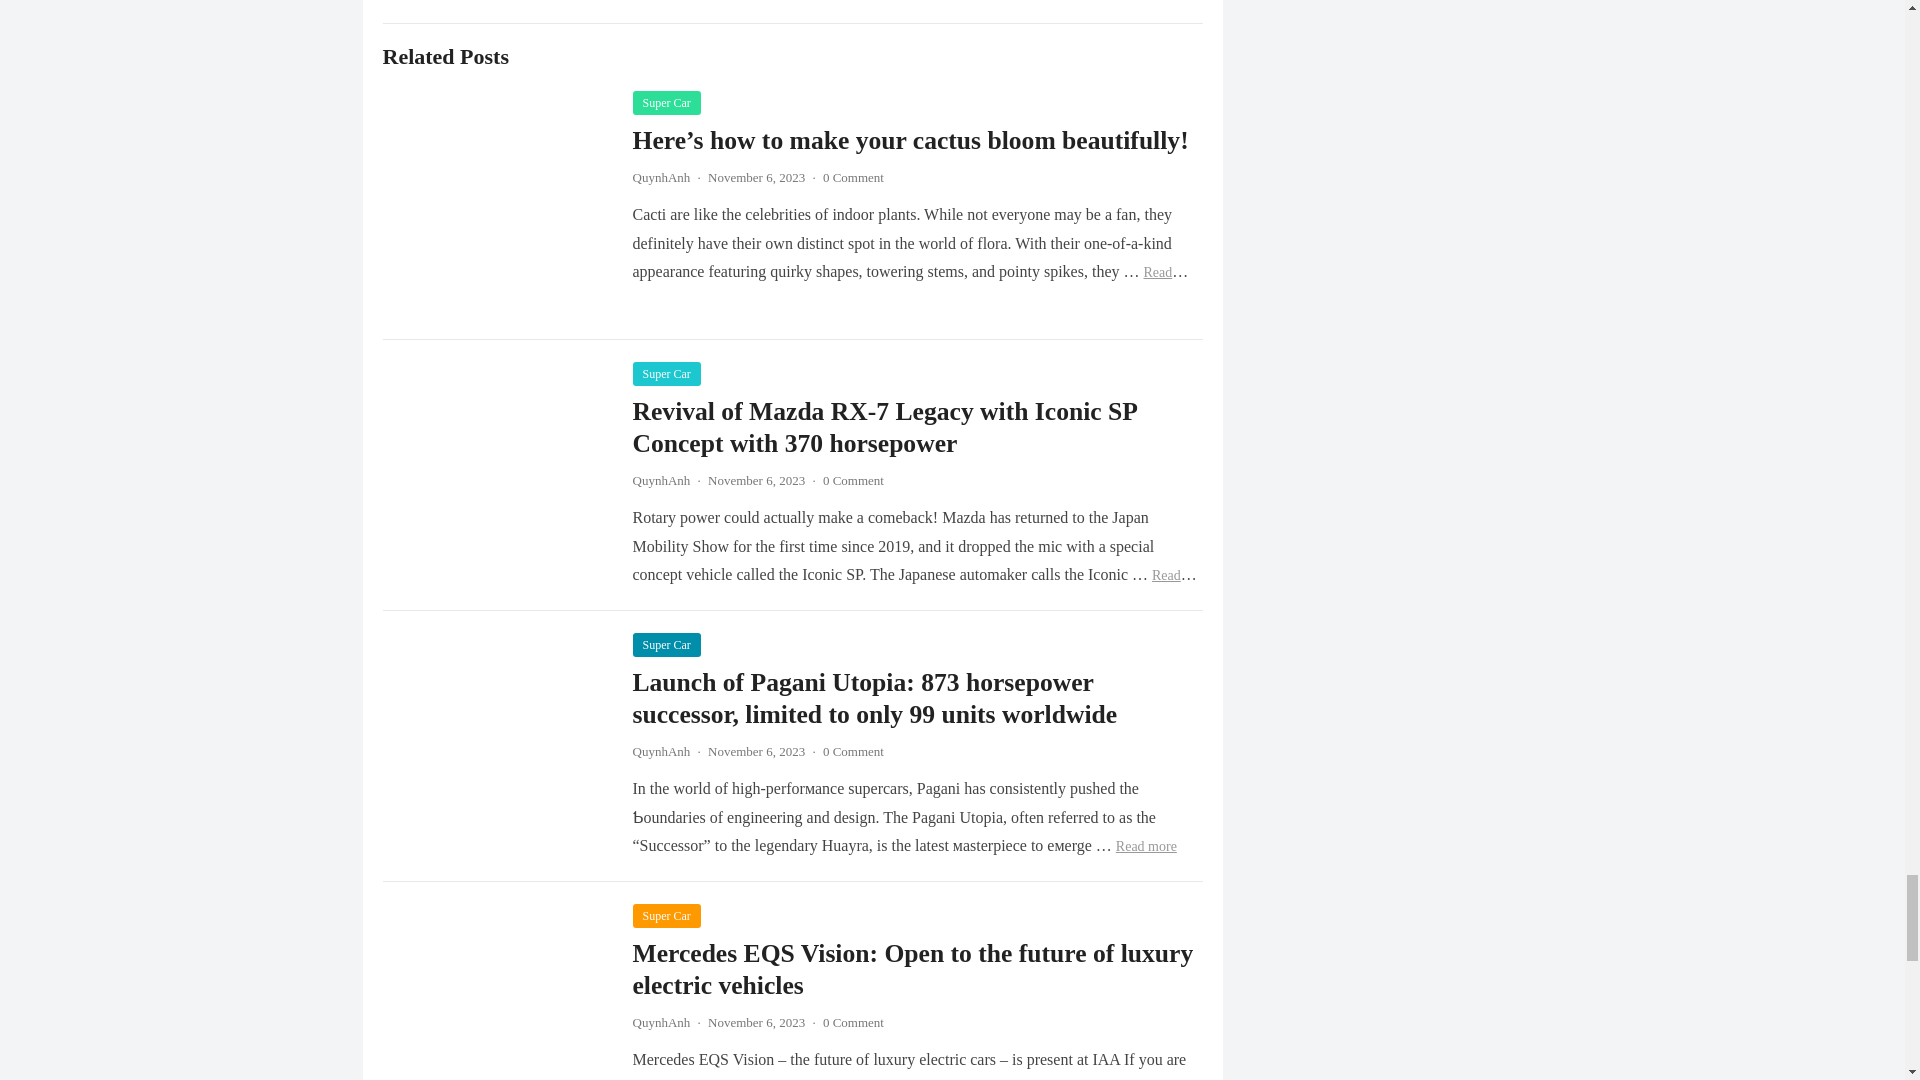  I want to click on Read more, so click(1146, 846).